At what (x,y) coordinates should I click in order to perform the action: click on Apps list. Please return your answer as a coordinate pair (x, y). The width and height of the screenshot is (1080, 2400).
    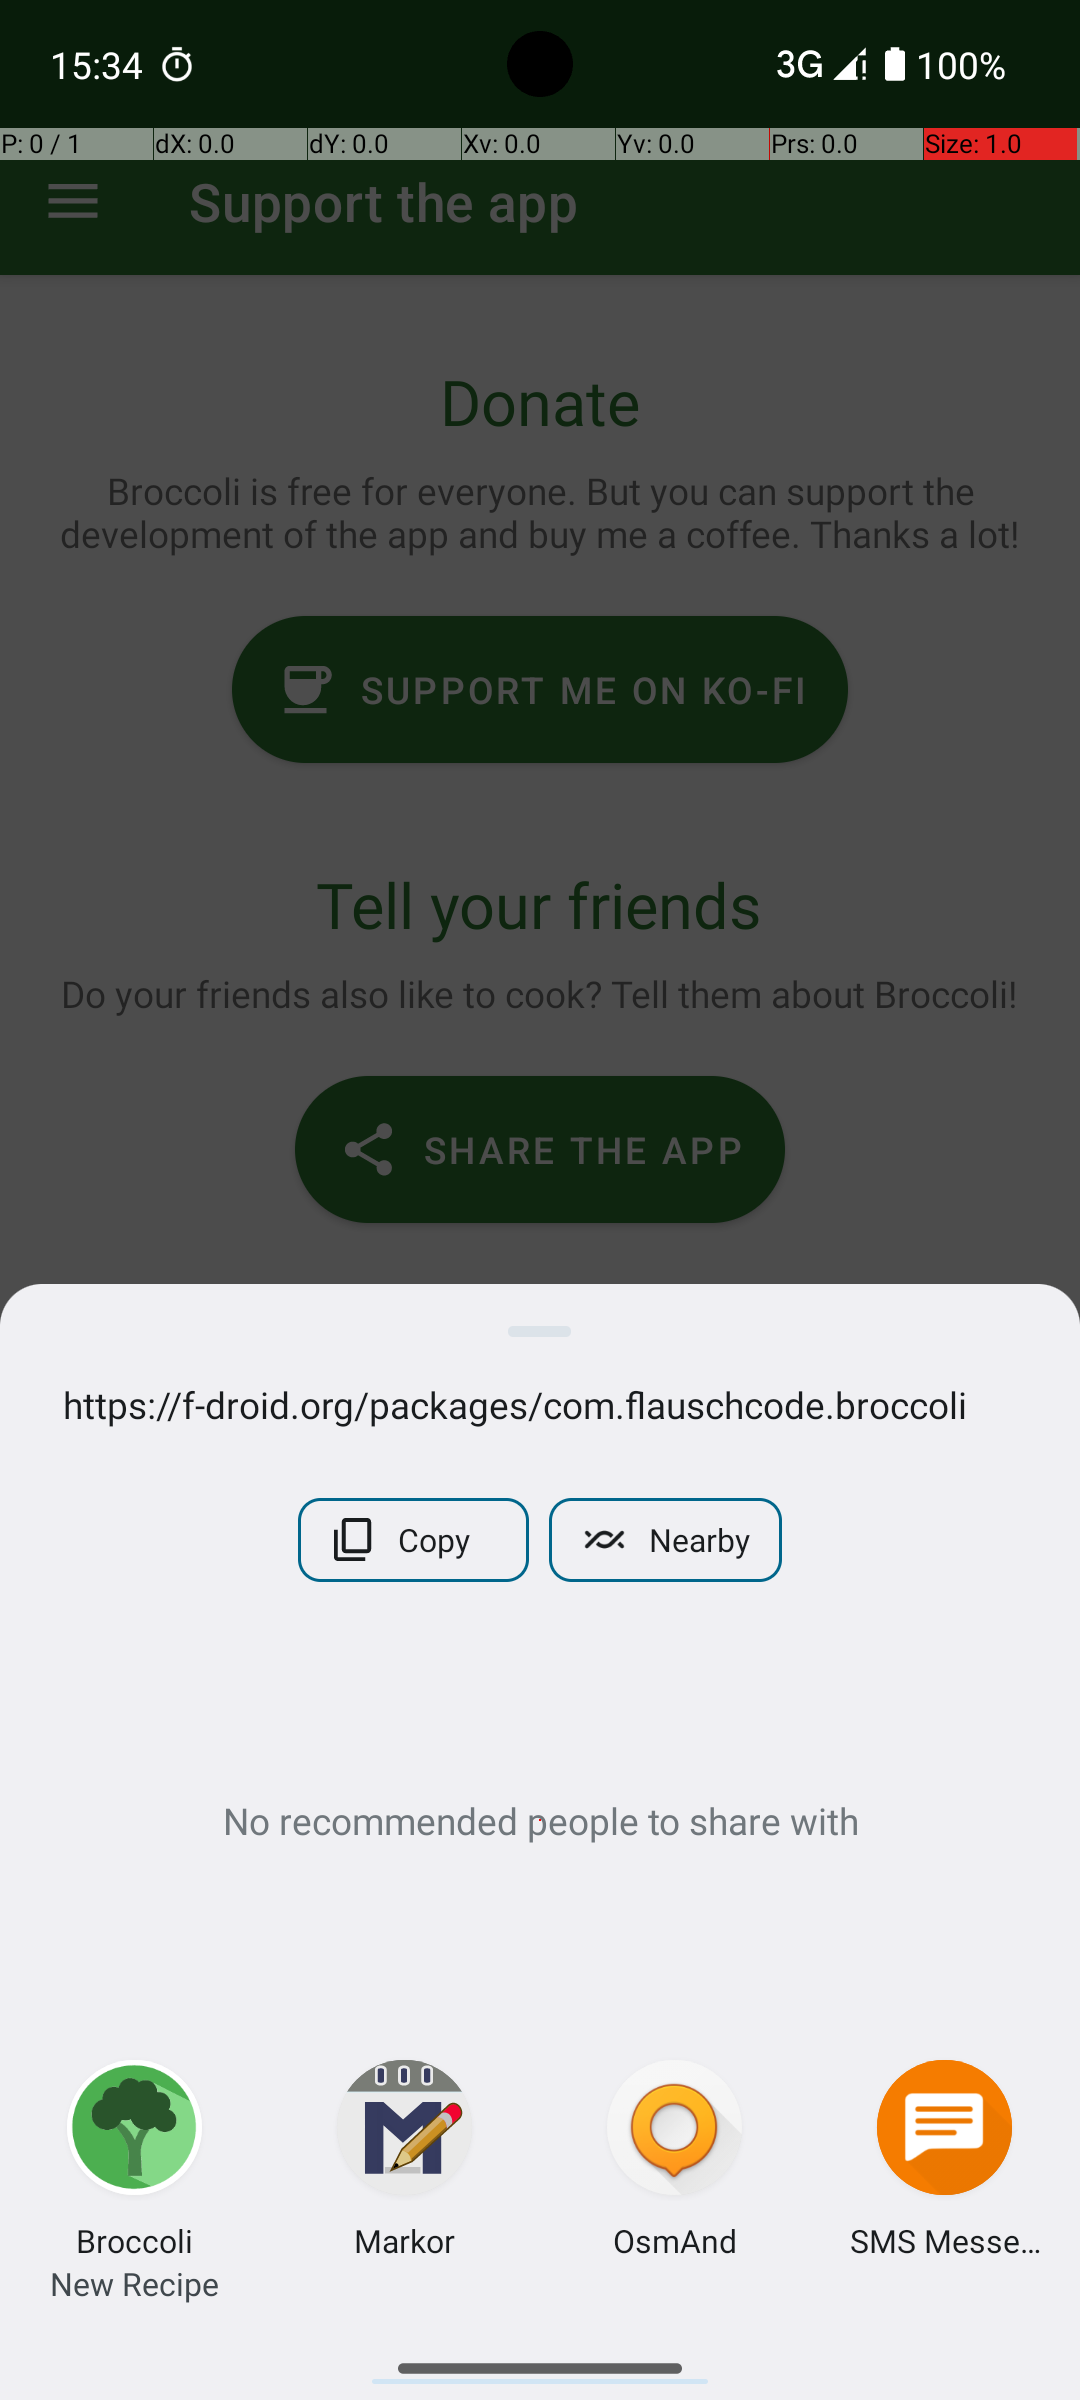
    Looking at the image, I should click on (540, 2360).